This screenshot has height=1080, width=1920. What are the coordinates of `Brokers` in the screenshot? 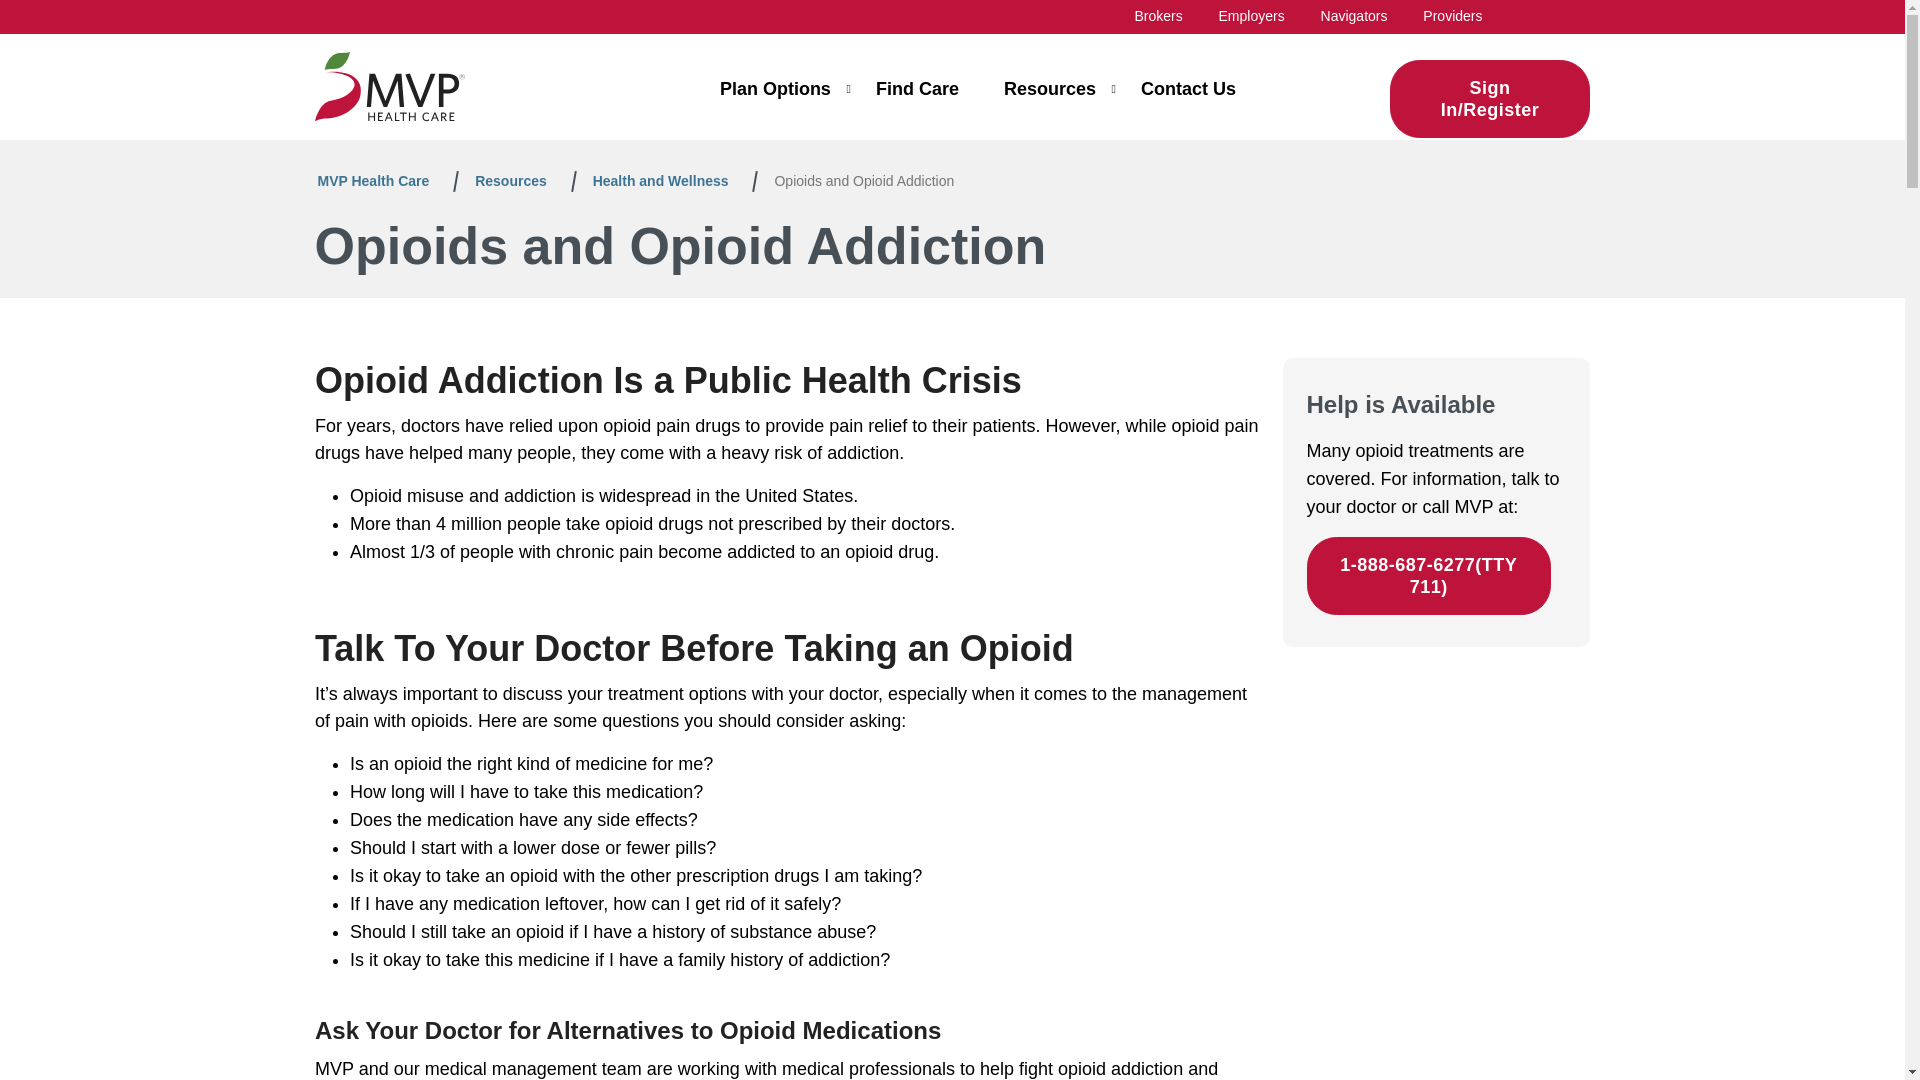 It's located at (1158, 15).